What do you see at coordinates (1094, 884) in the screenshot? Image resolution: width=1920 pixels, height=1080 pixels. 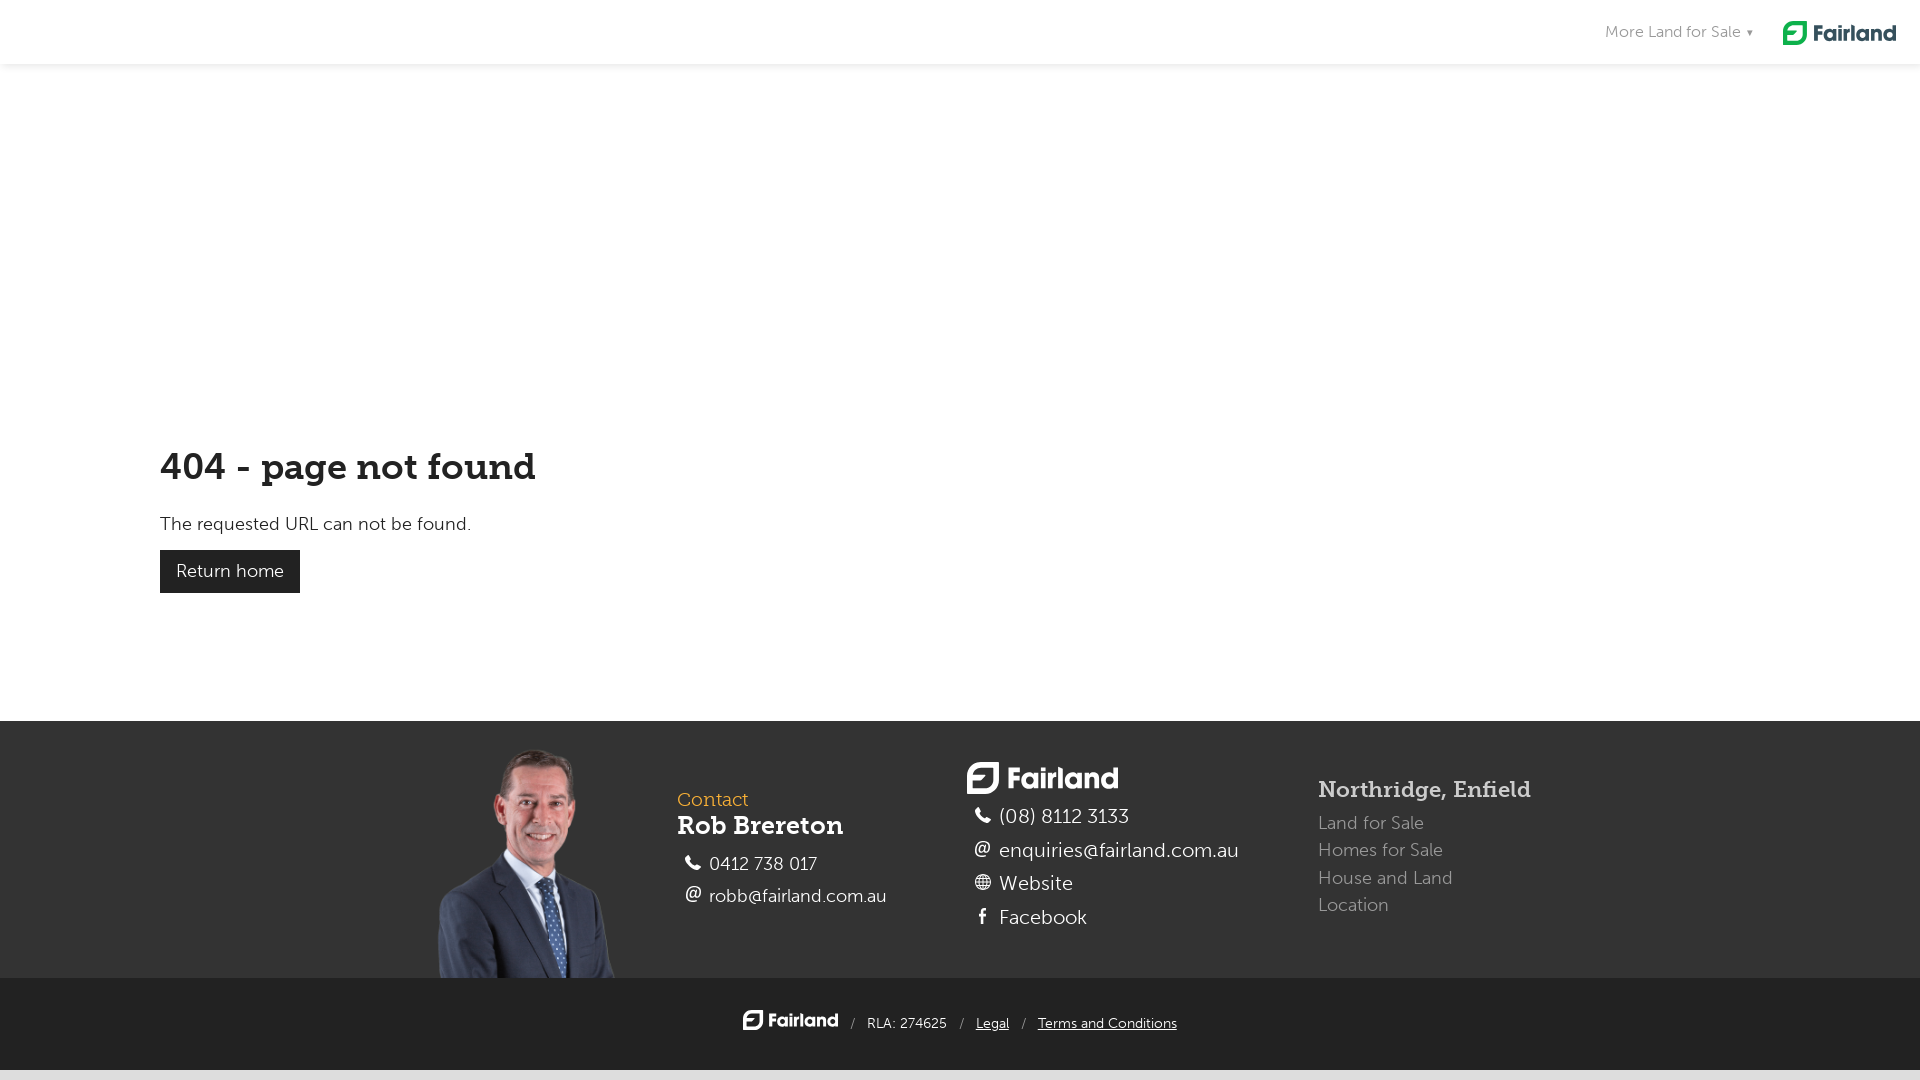 I see `Website` at bounding box center [1094, 884].